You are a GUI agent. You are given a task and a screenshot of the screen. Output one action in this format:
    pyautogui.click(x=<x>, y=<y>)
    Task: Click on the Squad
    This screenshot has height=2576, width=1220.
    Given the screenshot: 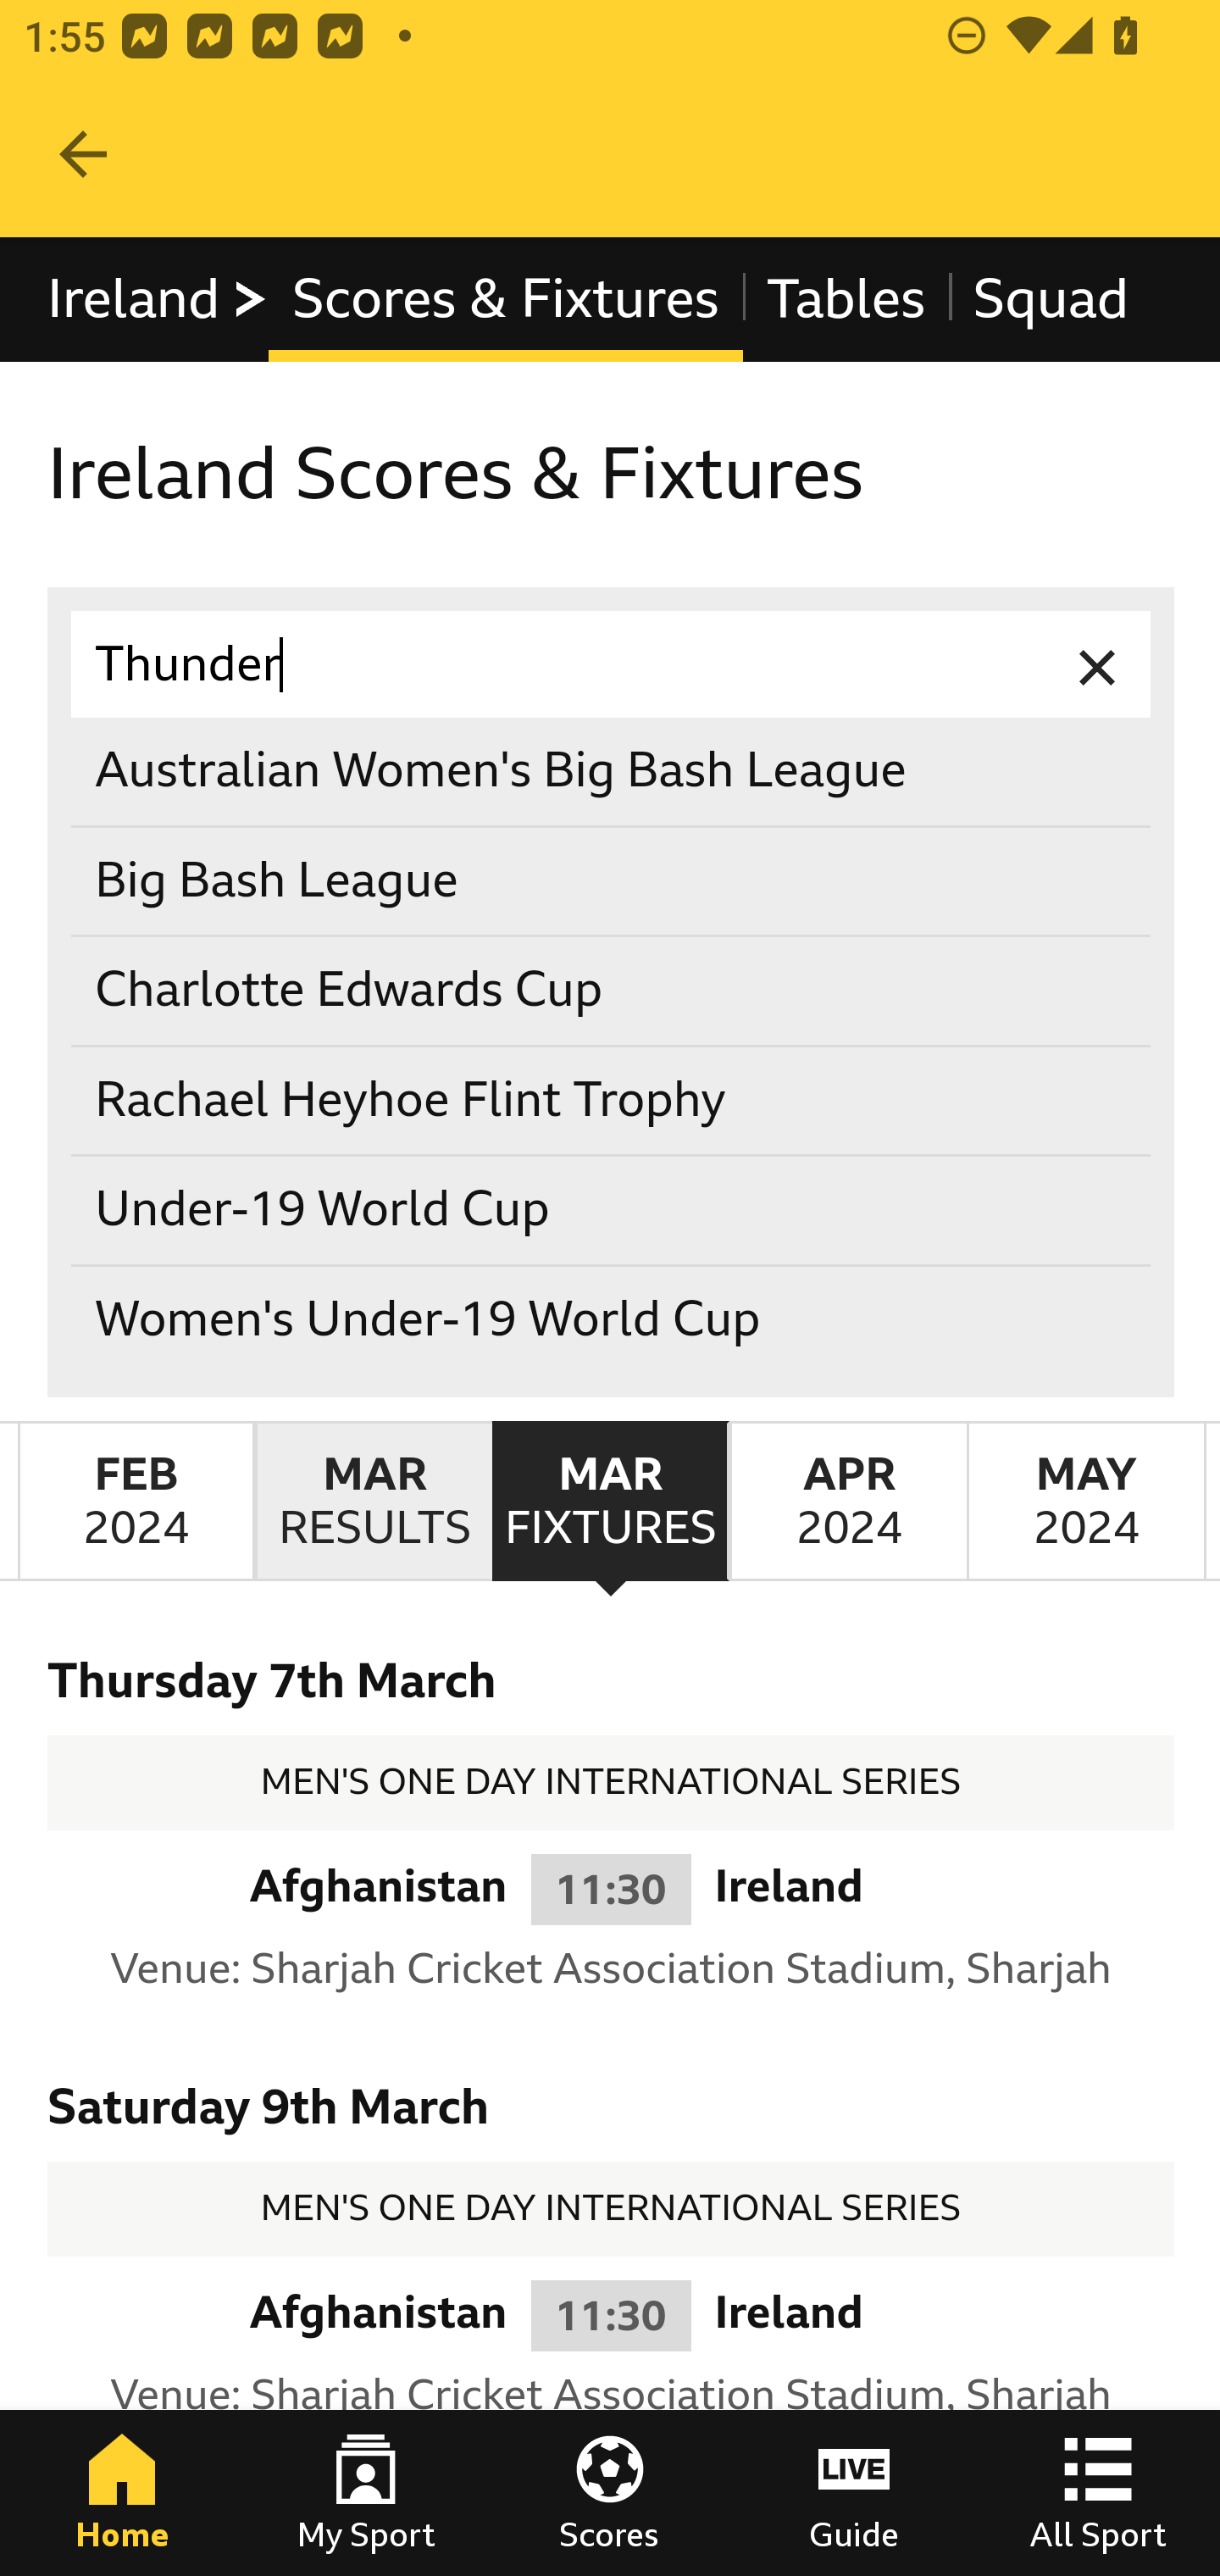 What is the action you would take?
    pyautogui.click(x=1051, y=298)
    